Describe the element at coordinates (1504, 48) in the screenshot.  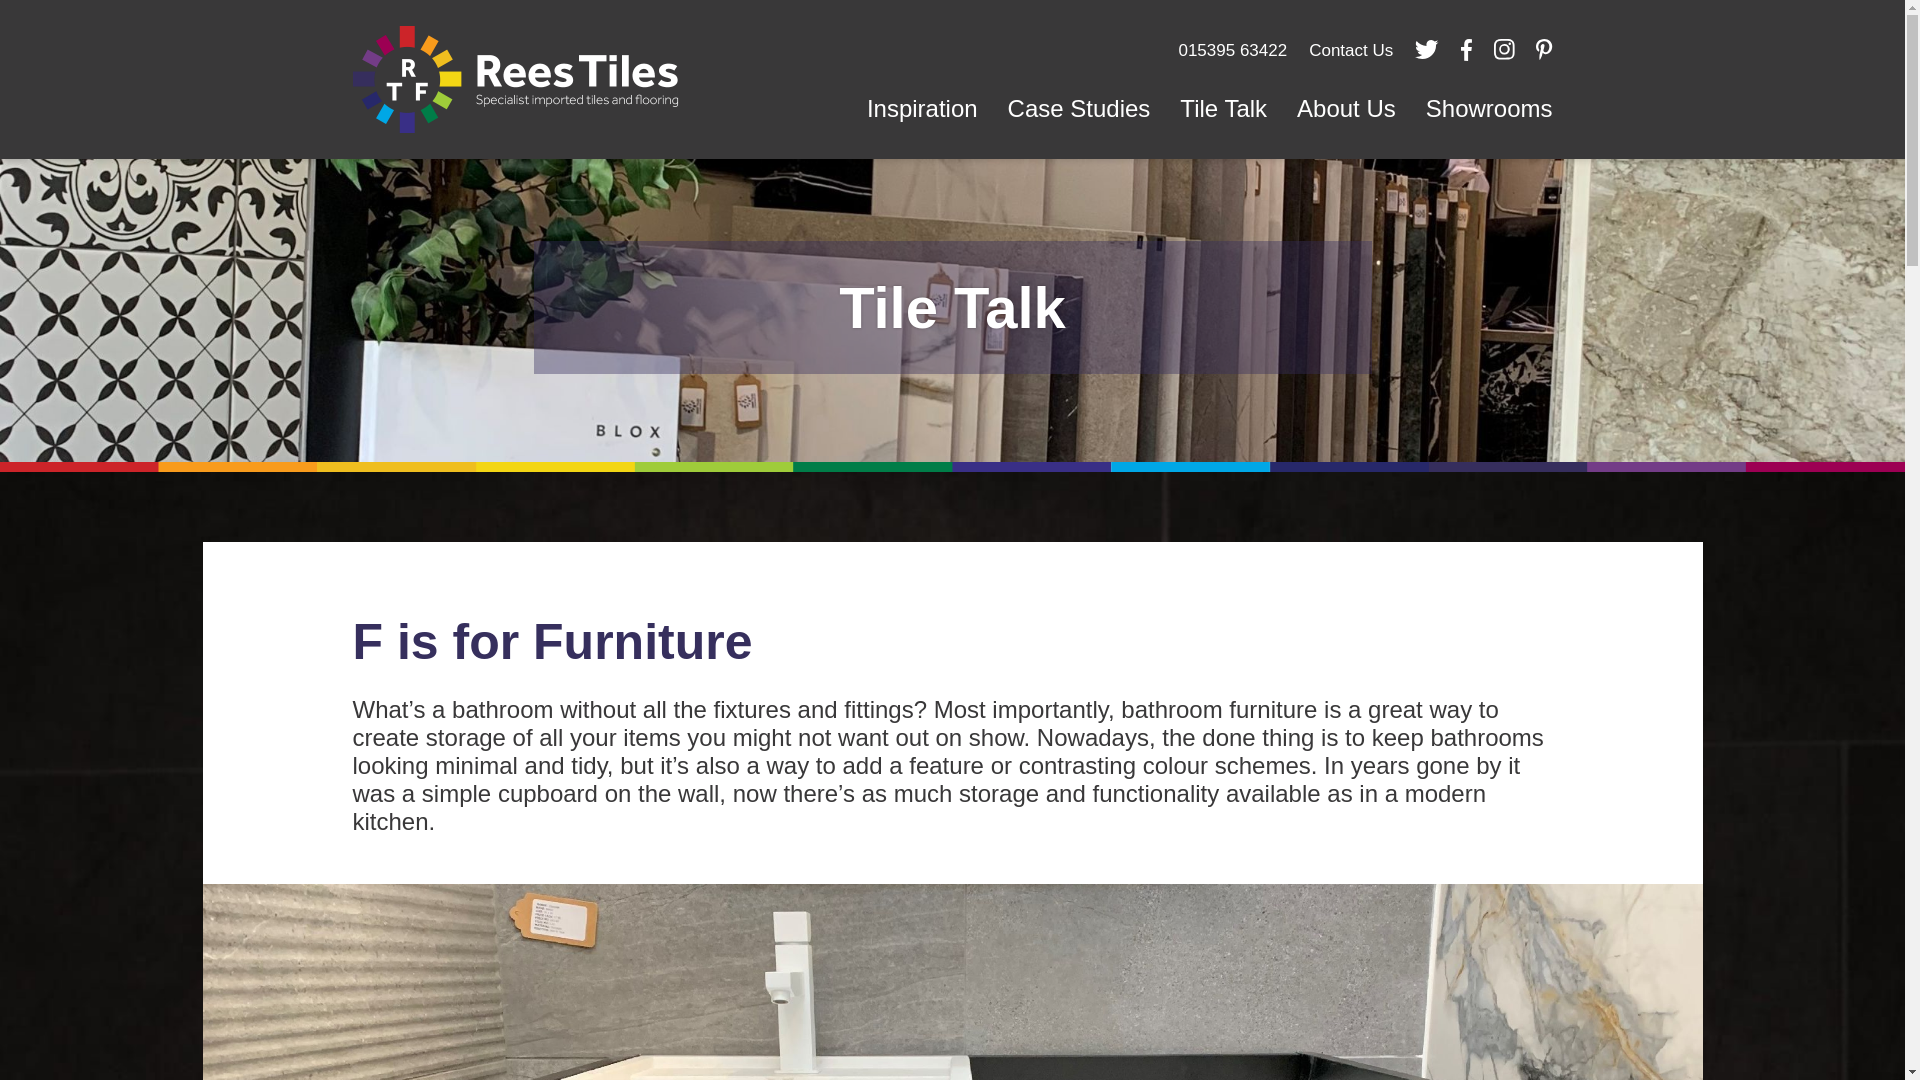
I see `instagram` at that location.